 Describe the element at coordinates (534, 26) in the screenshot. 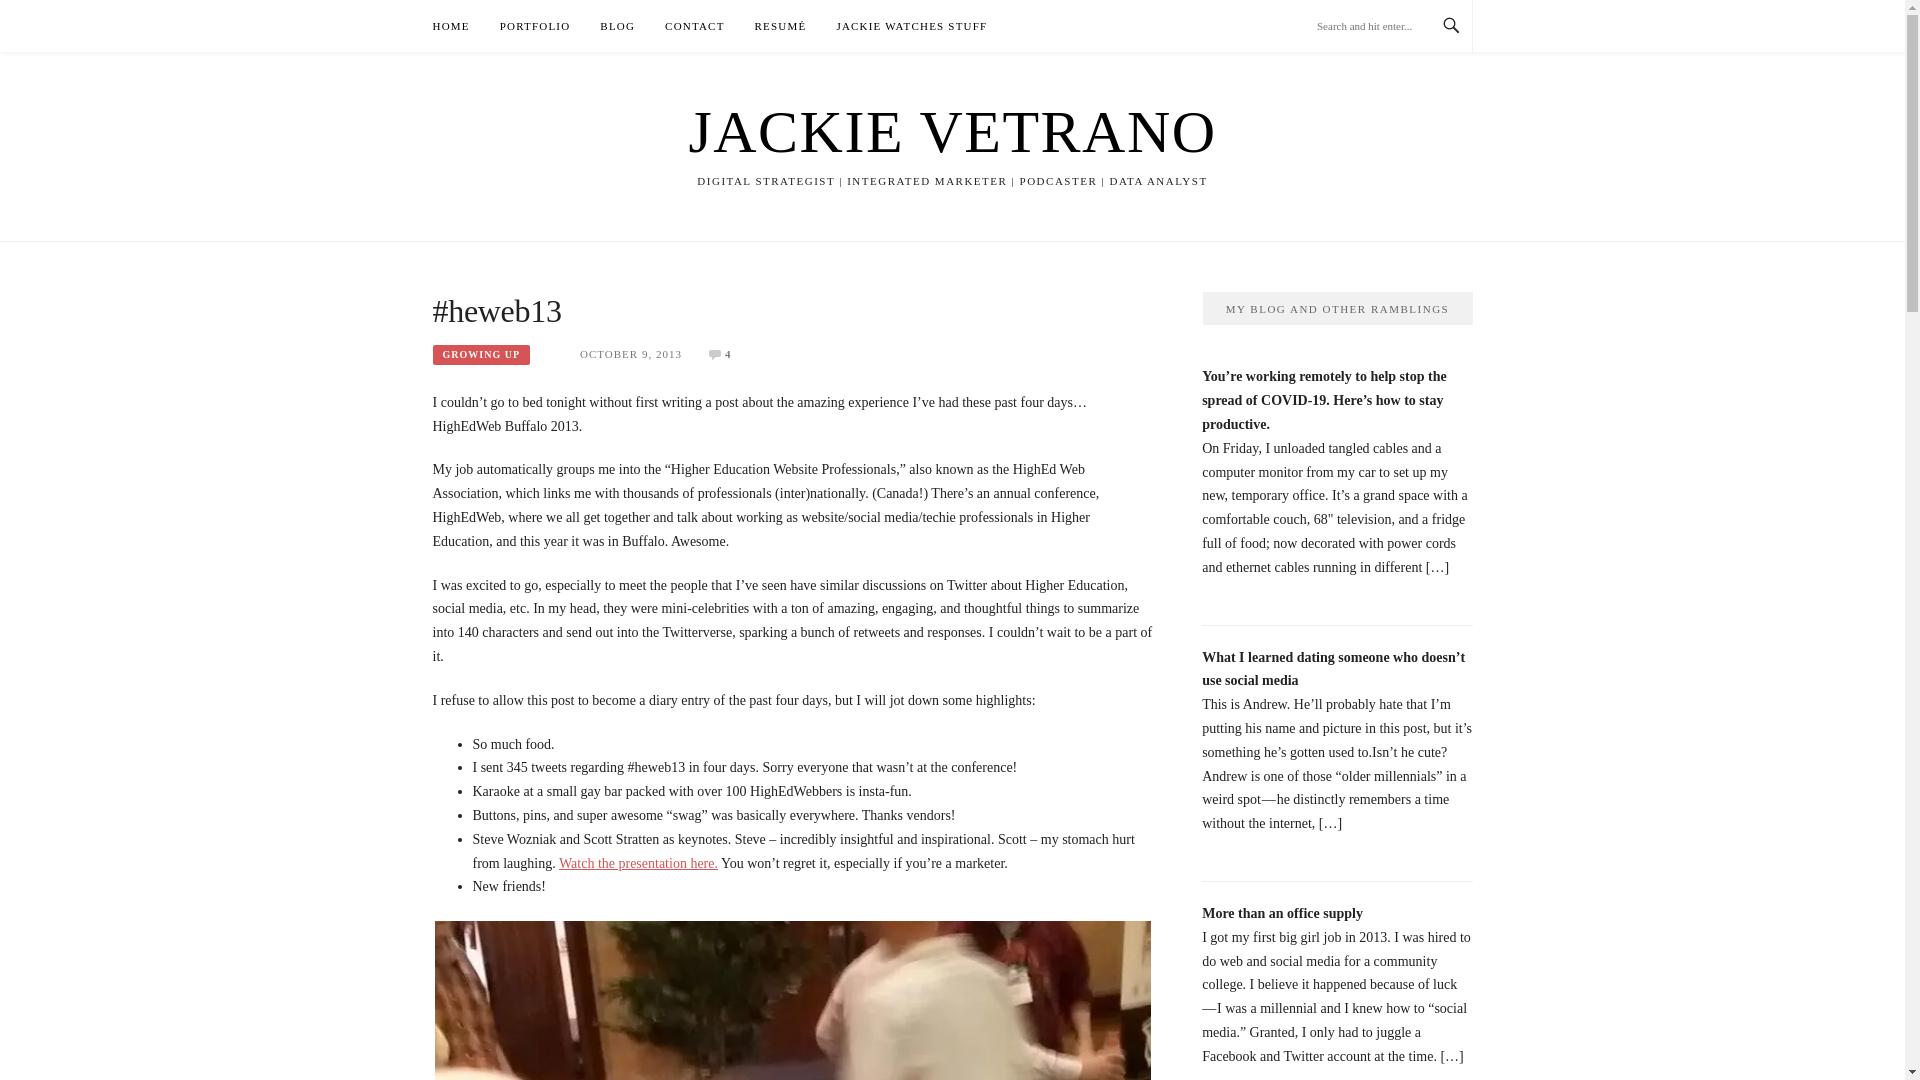

I see `PORTFOLIO` at that location.